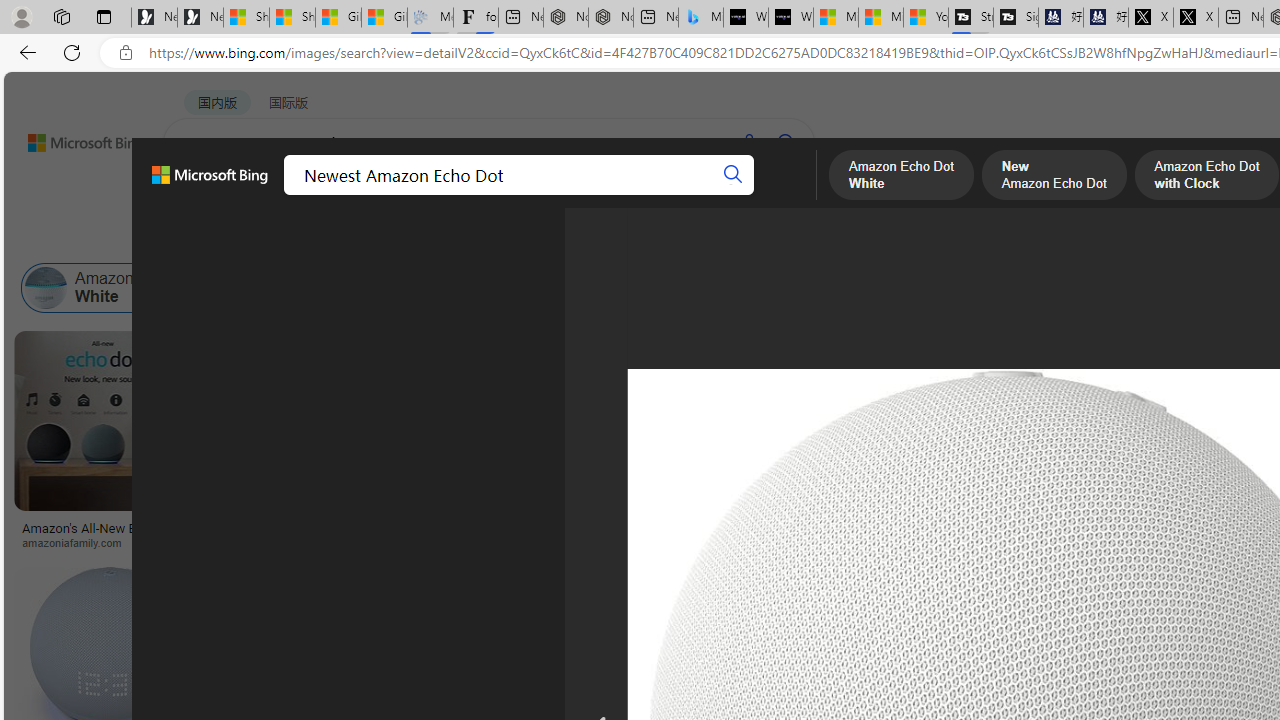 The width and height of the screenshot is (1280, 720). What do you see at coordinates (970, 288) in the screenshot?
I see `Class: item col` at bounding box center [970, 288].